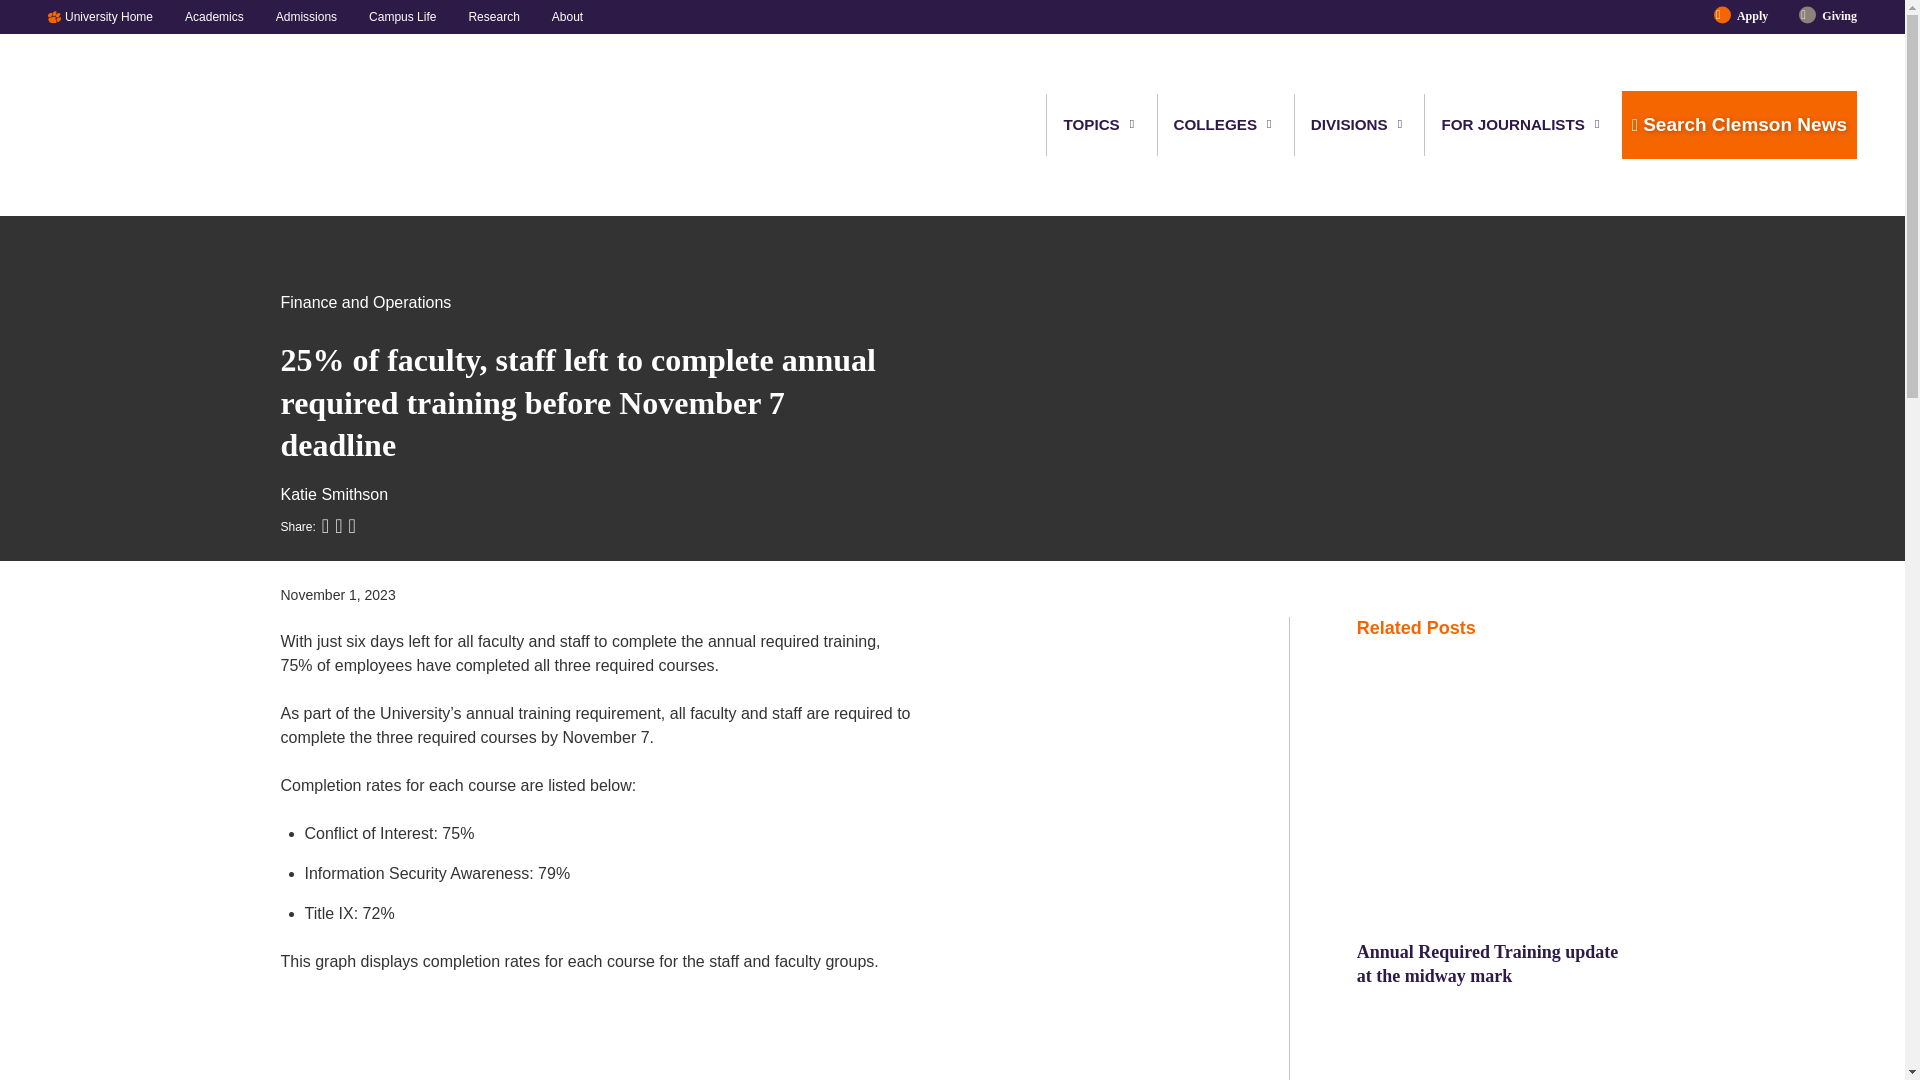 The height and width of the screenshot is (1080, 1920). What do you see at coordinates (559, 16) in the screenshot?
I see `About` at bounding box center [559, 16].